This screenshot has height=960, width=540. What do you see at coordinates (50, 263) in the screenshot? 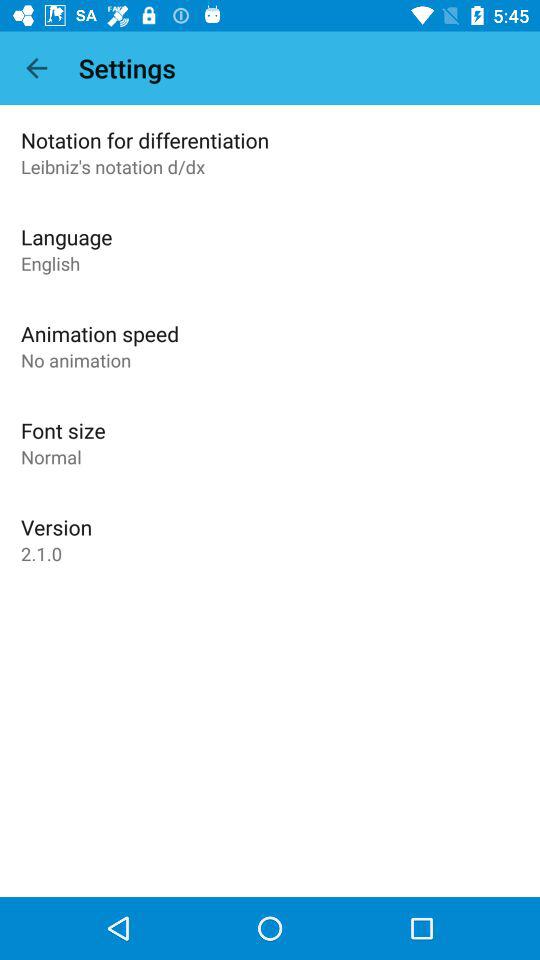
I see `choose the item below the language` at bounding box center [50, 263].